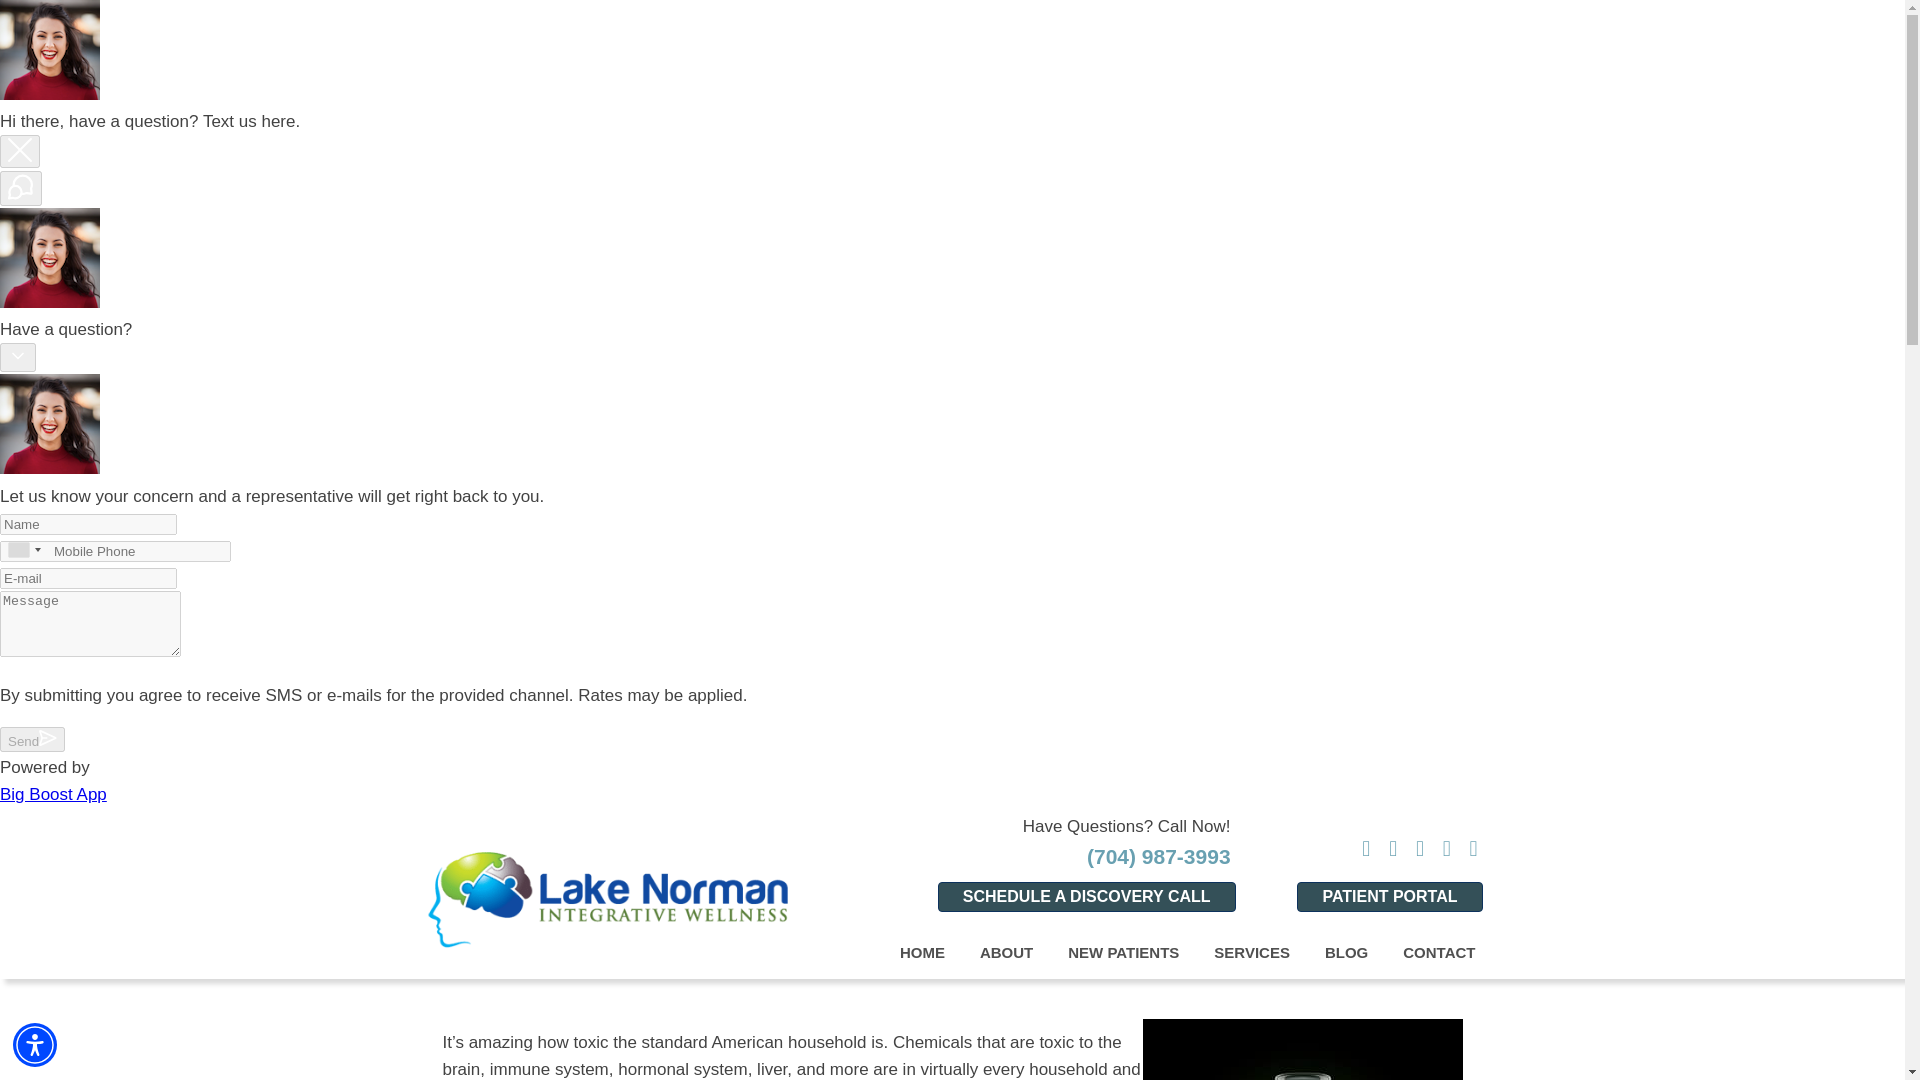 This screenshot has height=1080, width=1920. What do you see at coordinates (606, 899) in the screenshot?
I see `Lake-Norman-Integrative-Wellness` at bounding box center [606, 899].